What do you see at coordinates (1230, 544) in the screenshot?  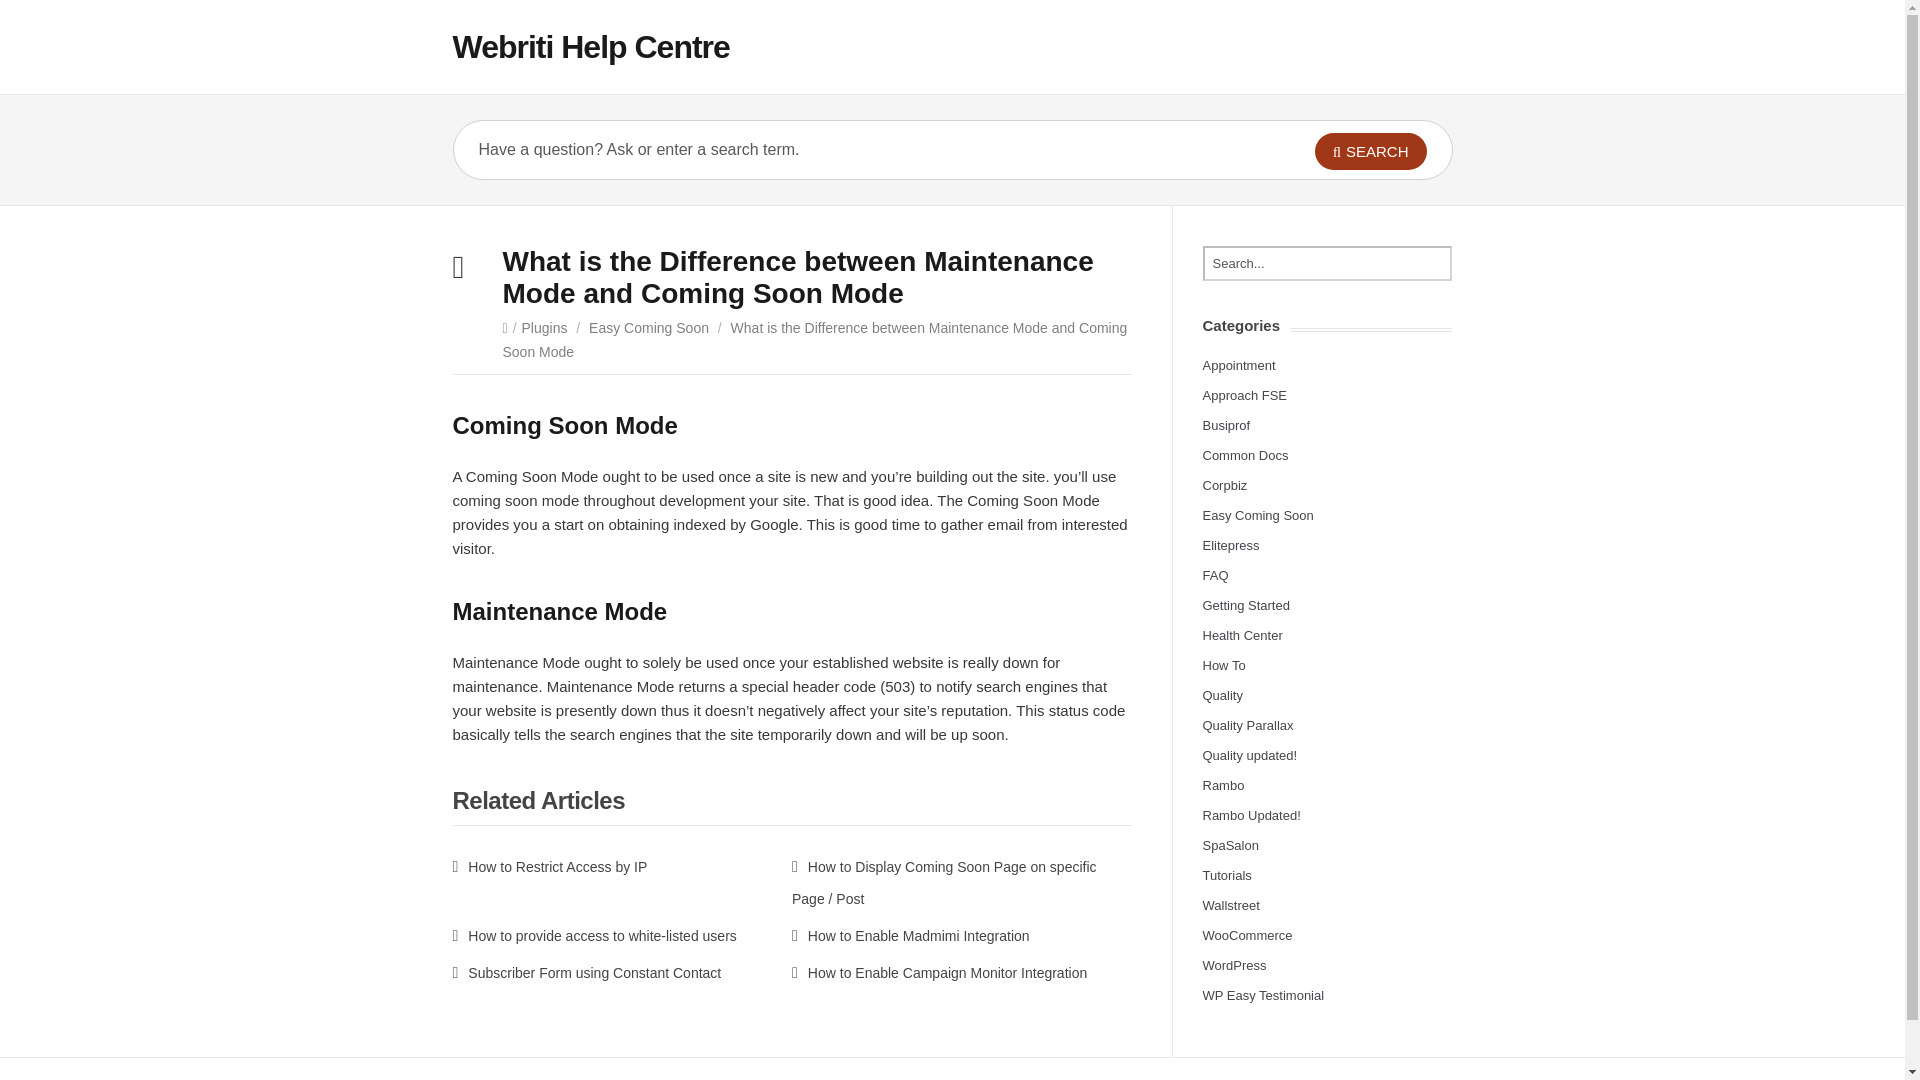 I see `Elitepress` at bounding box center [1230, 544].